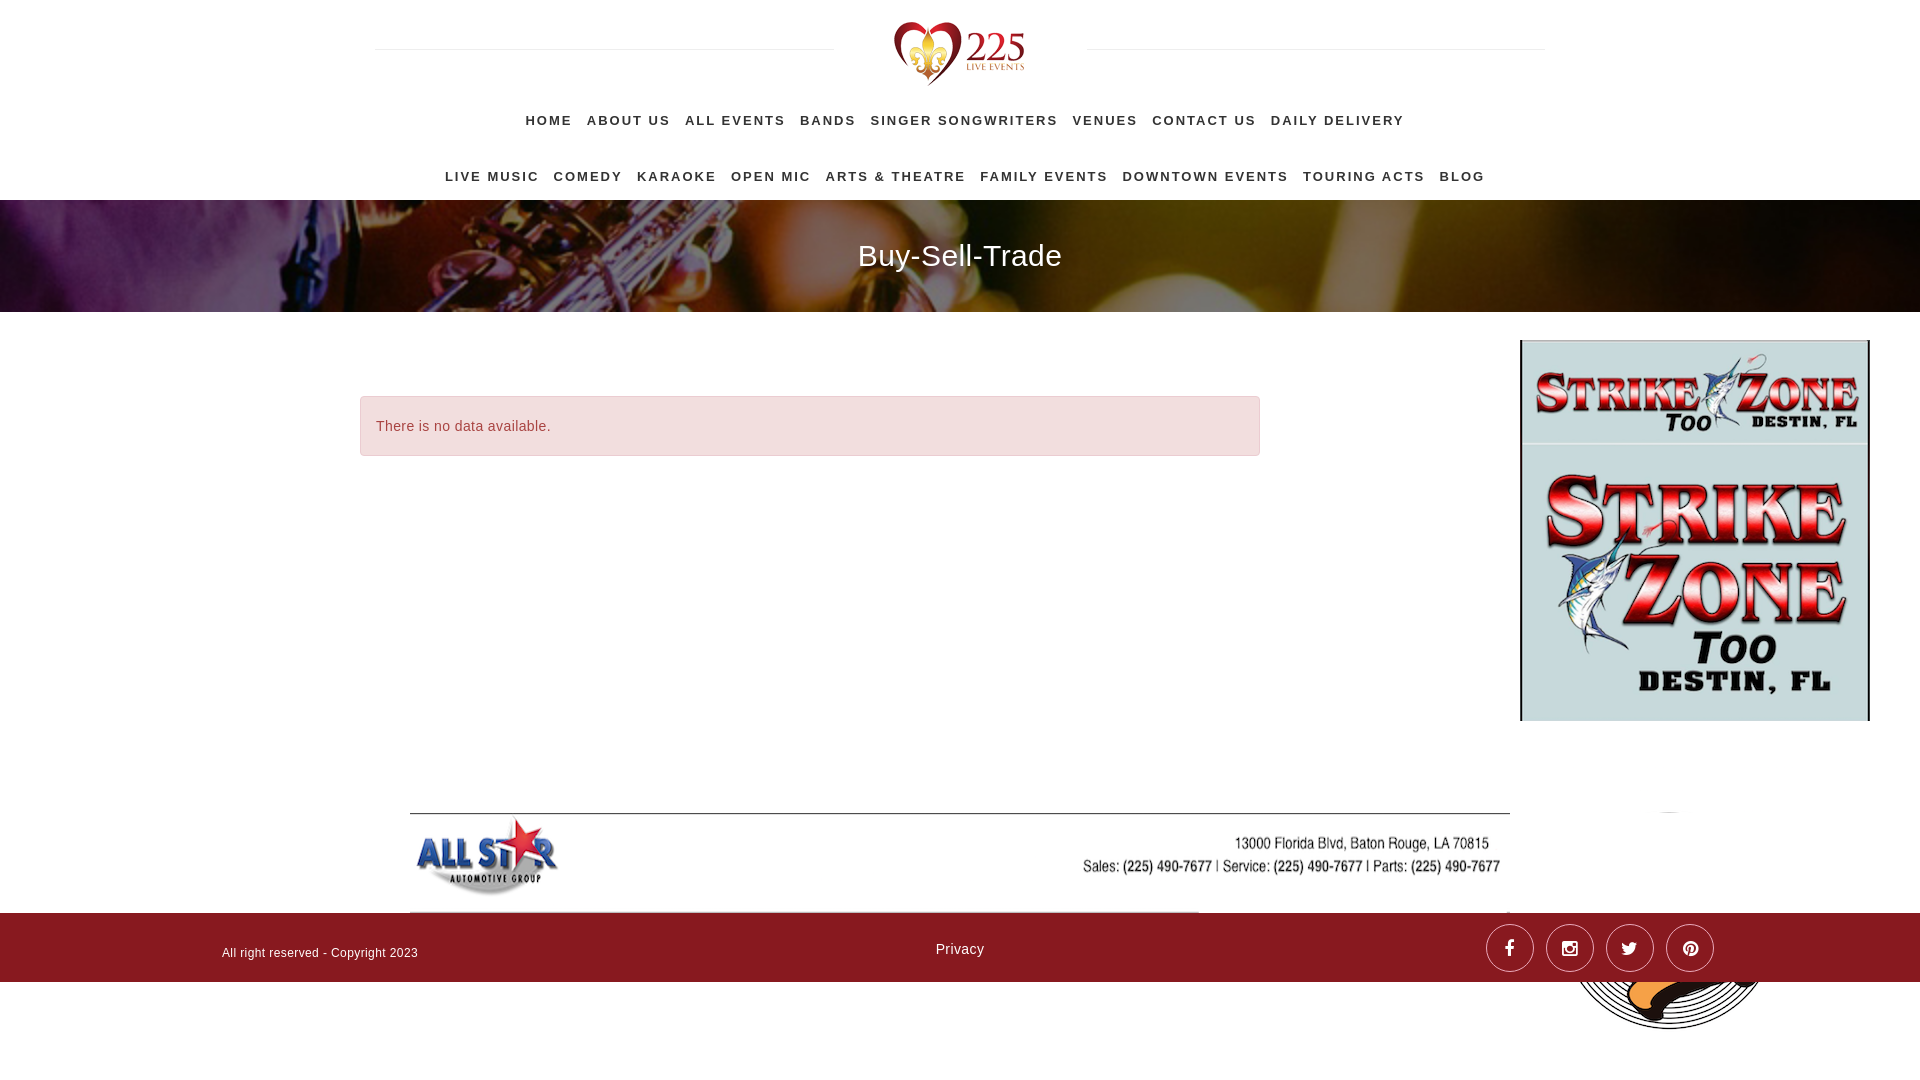 This screenshot has height=1080, width=1920. What do you see at coordinates (629, 115) in the screenshot?
I see `ABOUT US` at bounding box center [629, 115].